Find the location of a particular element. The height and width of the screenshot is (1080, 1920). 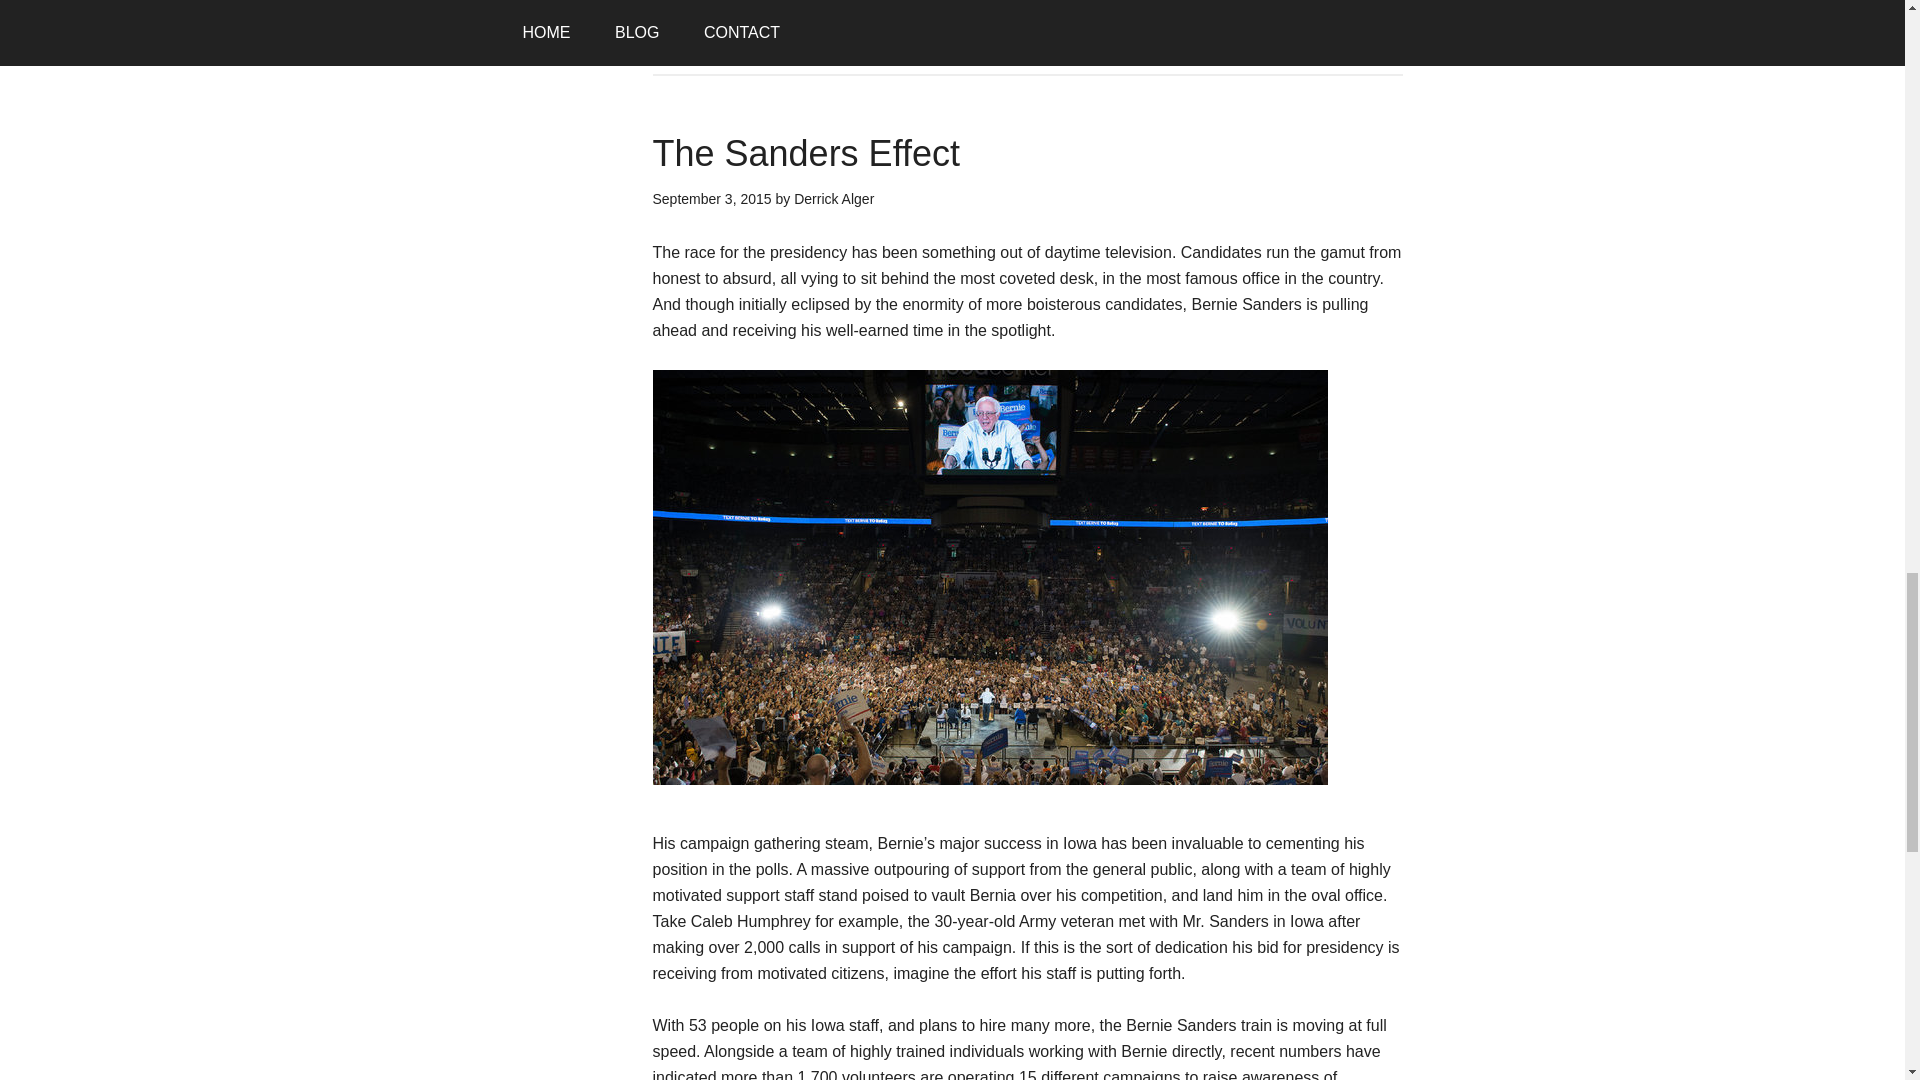

Derrick Alger is located at coordinates (834, 198).